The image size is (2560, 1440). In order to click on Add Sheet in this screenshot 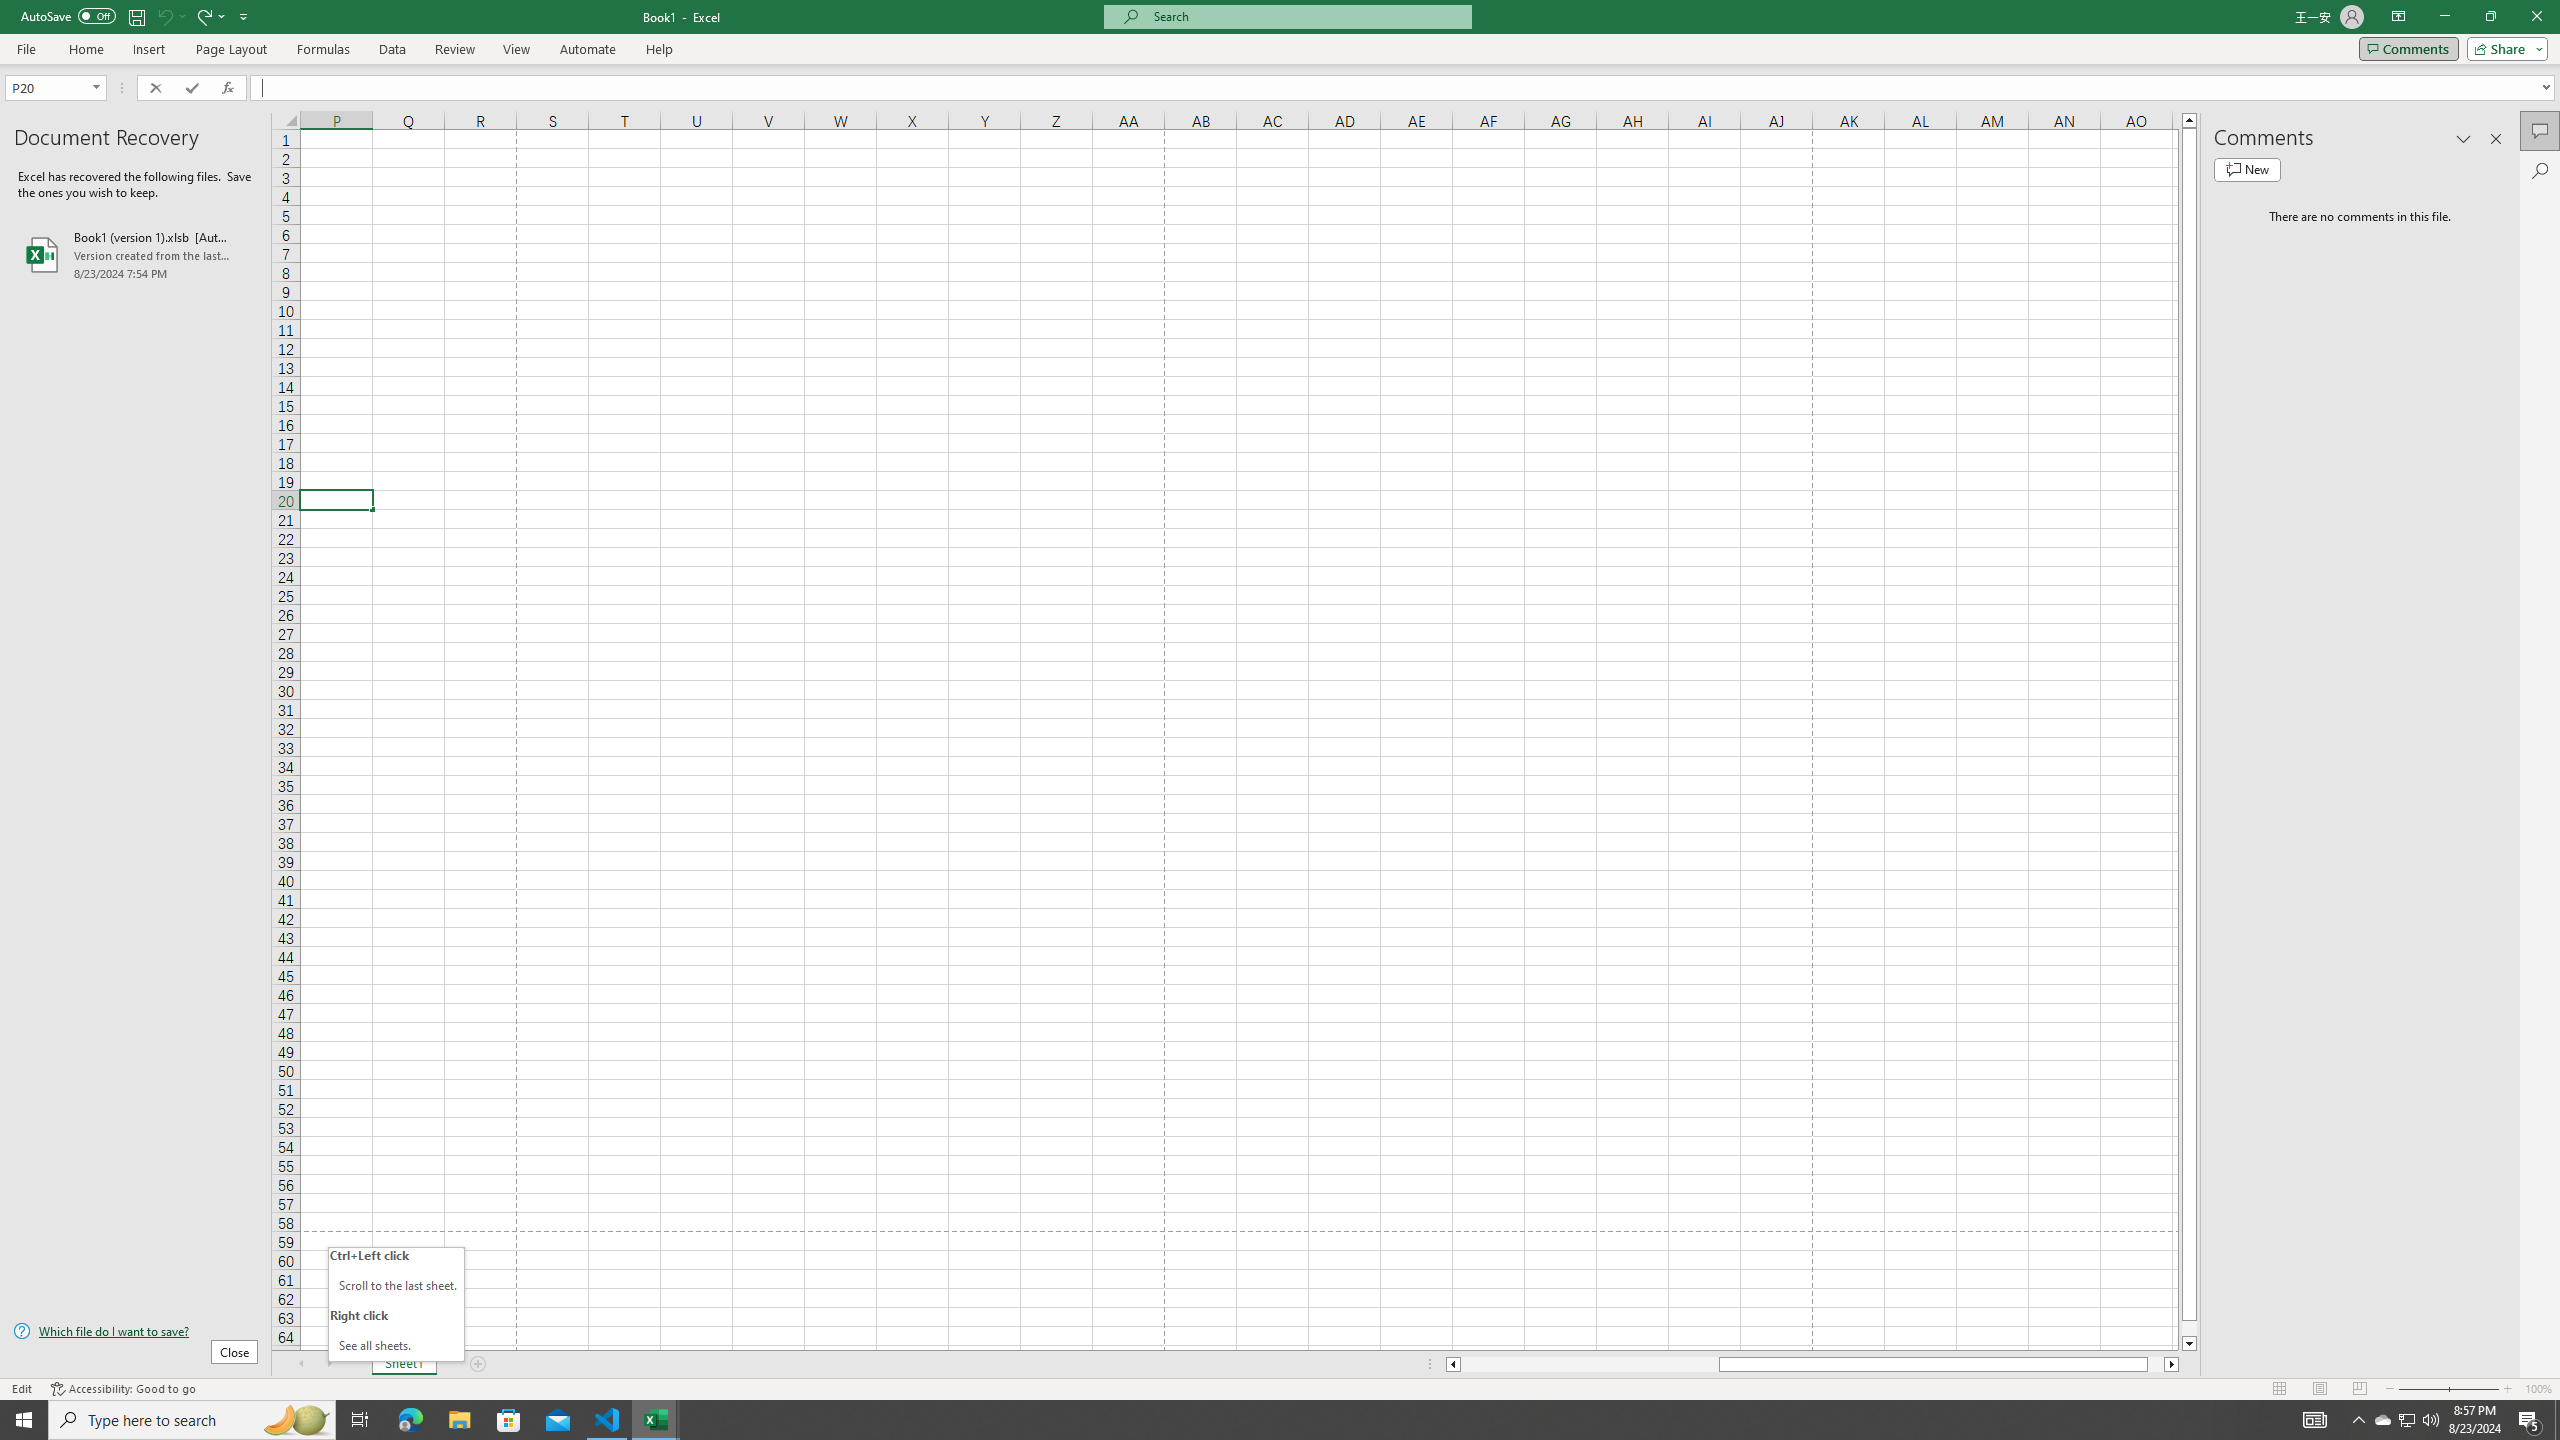, I will do `click(480, 1364)`.